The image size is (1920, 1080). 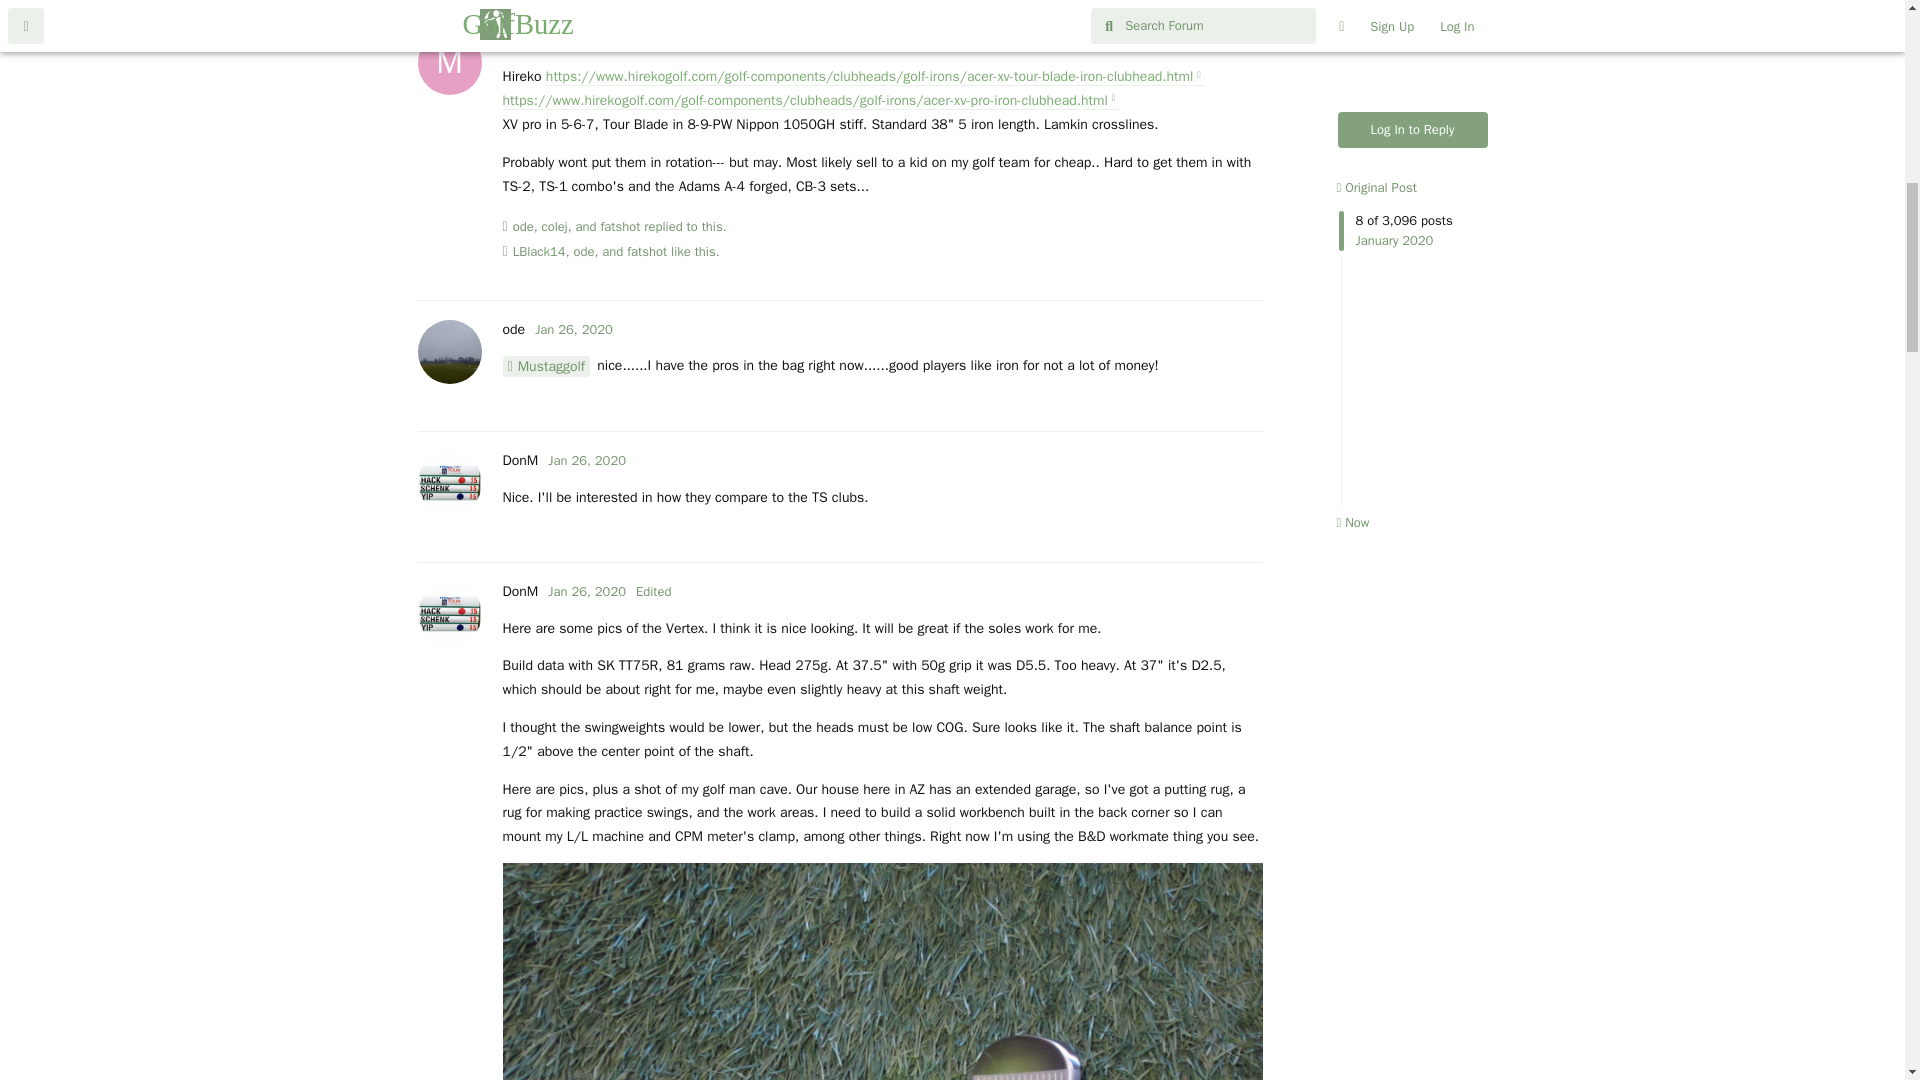 What do you see at coordinates (618, 40) in the screenshot?
I see `Sunday, January 26, 2020 12:06 AM` at bounding box center [618, 40].